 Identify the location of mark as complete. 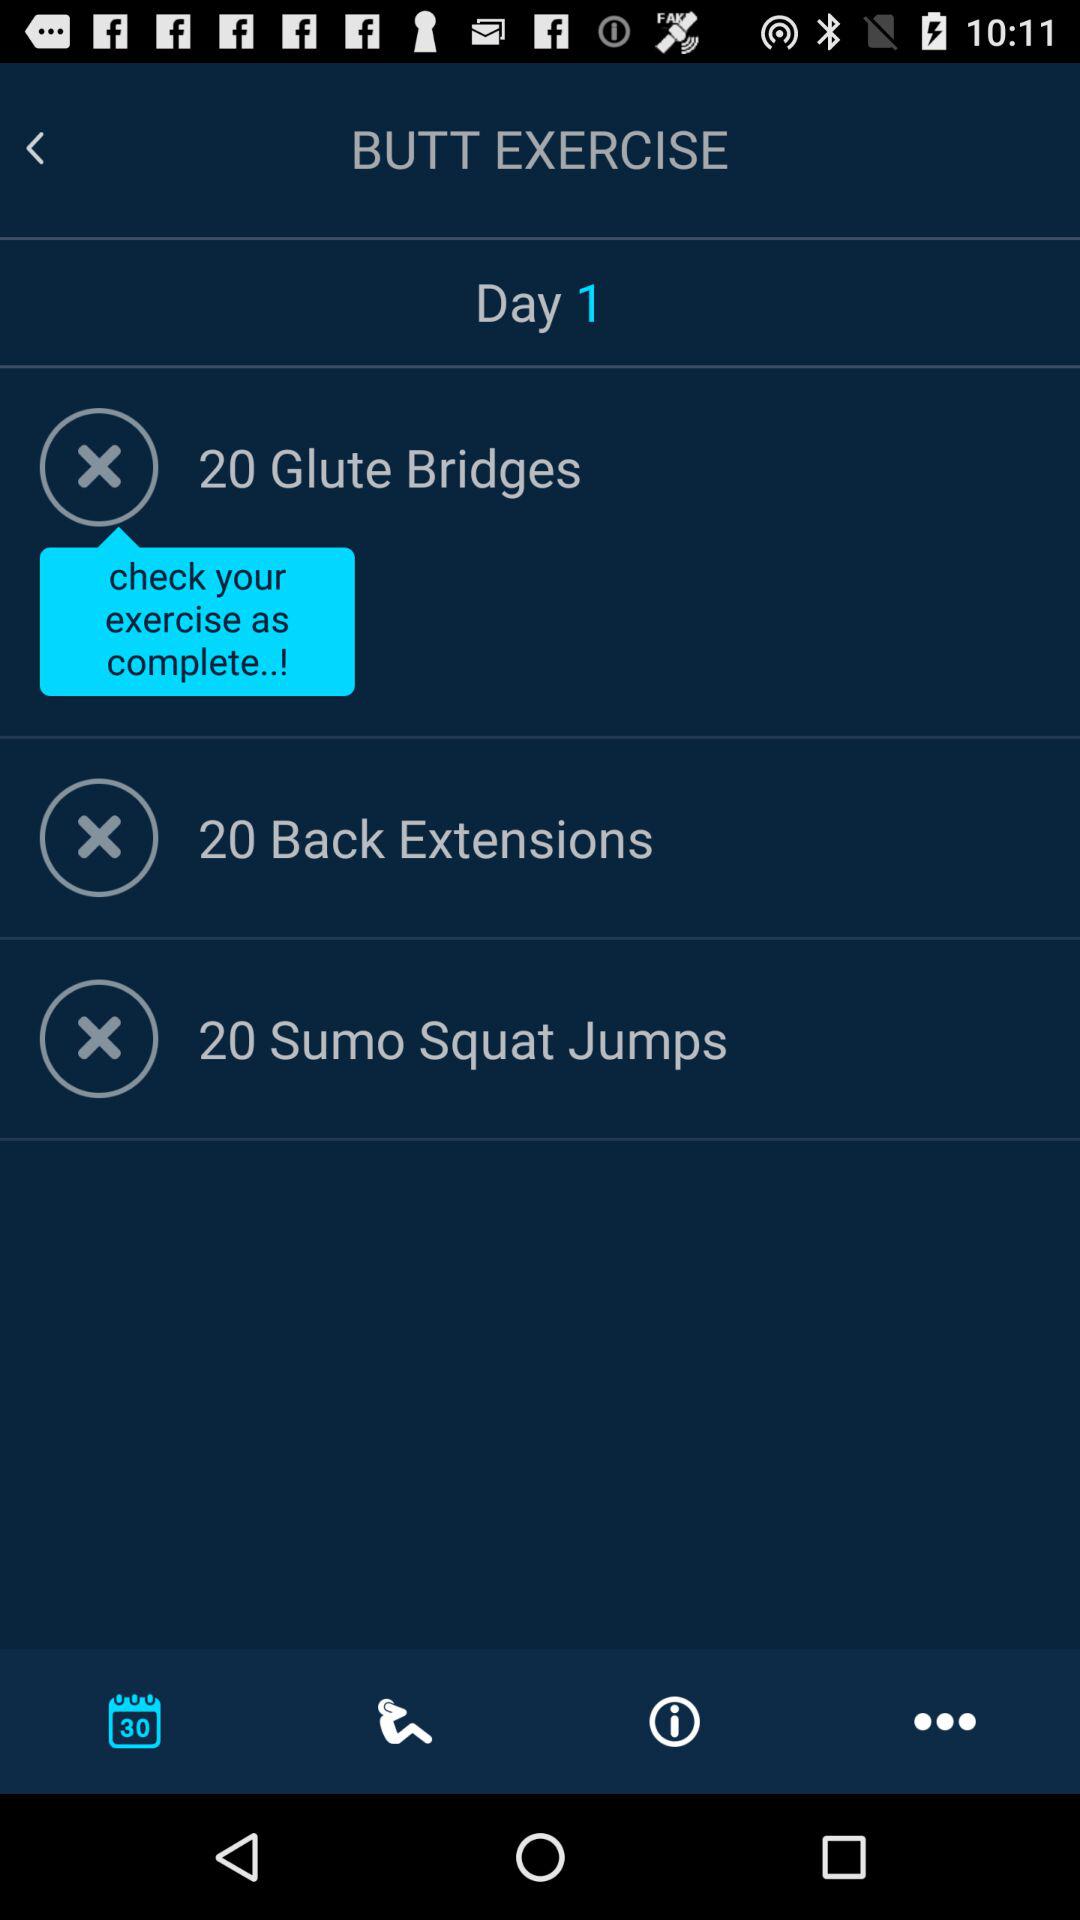
(98, 467).